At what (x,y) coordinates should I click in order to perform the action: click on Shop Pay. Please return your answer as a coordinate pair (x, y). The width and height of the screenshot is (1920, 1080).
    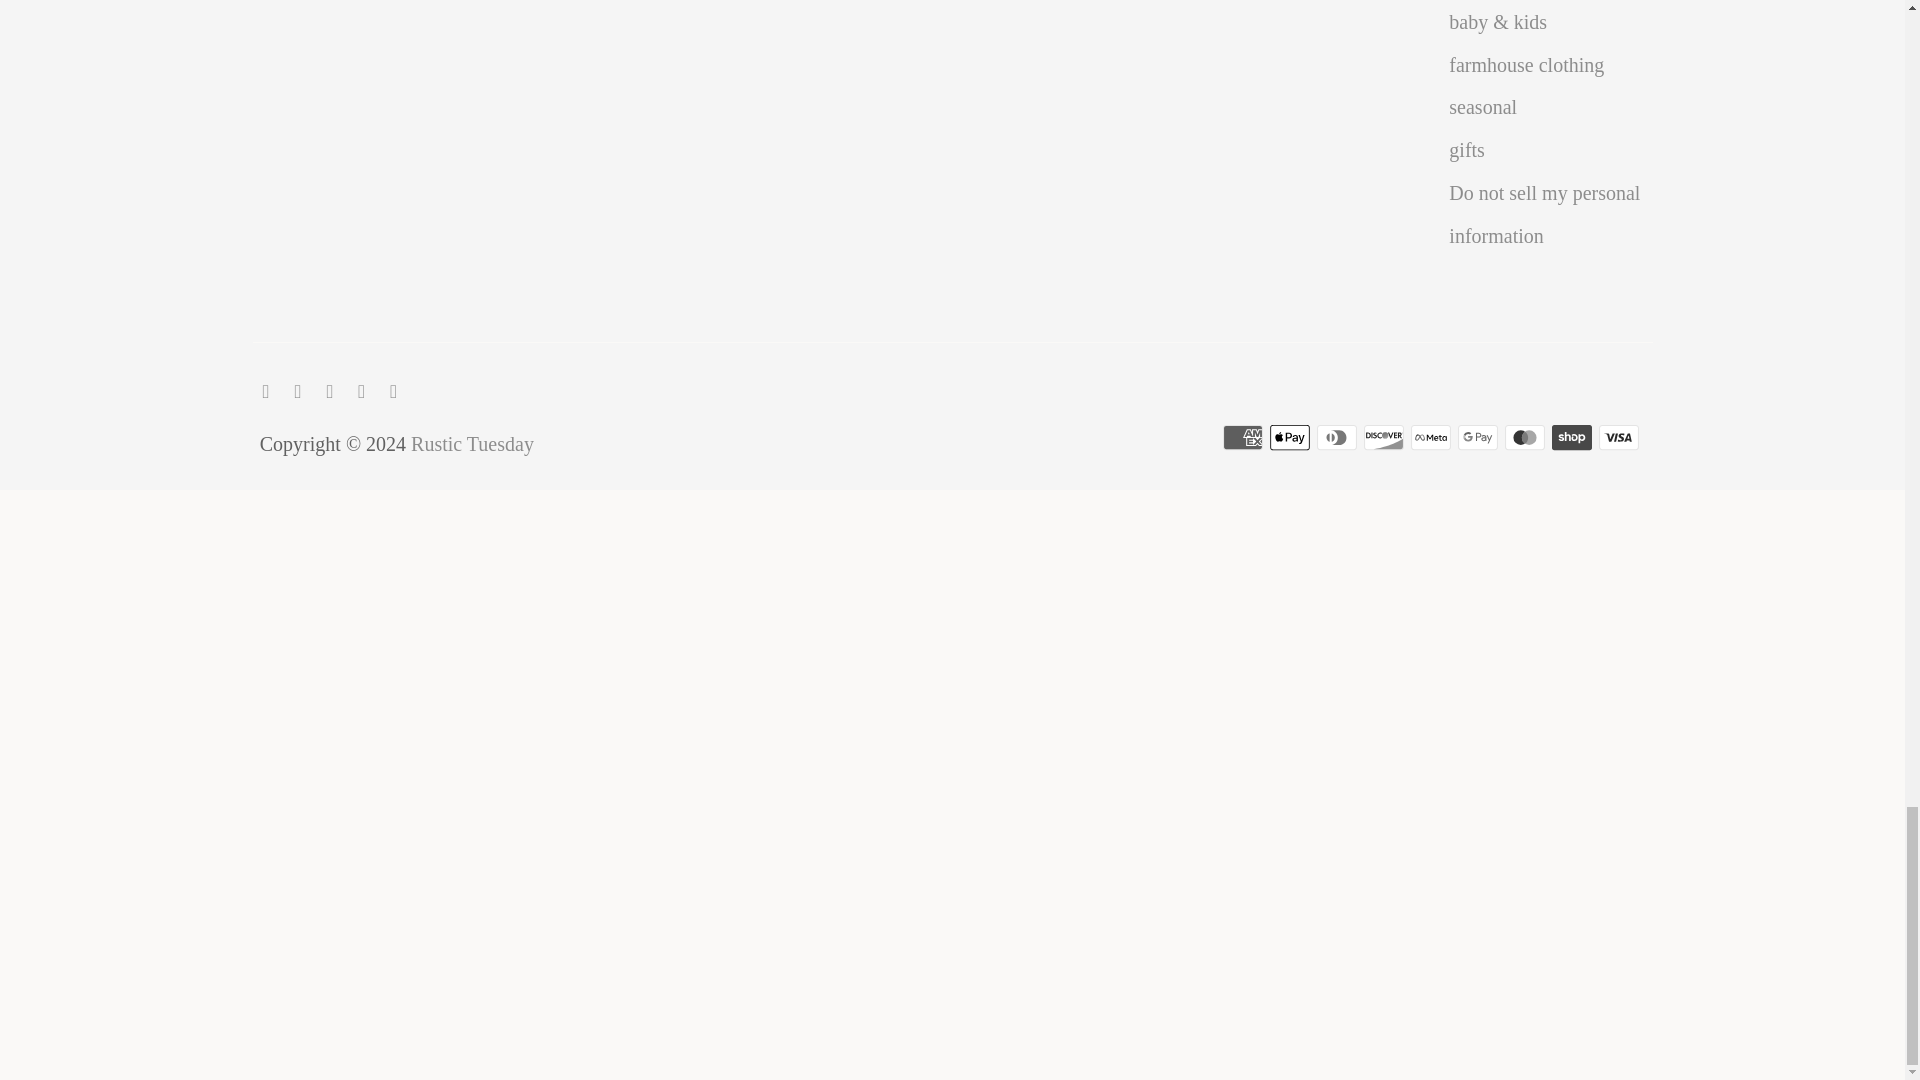
    Looking at the image, I should click on (1571, 438).